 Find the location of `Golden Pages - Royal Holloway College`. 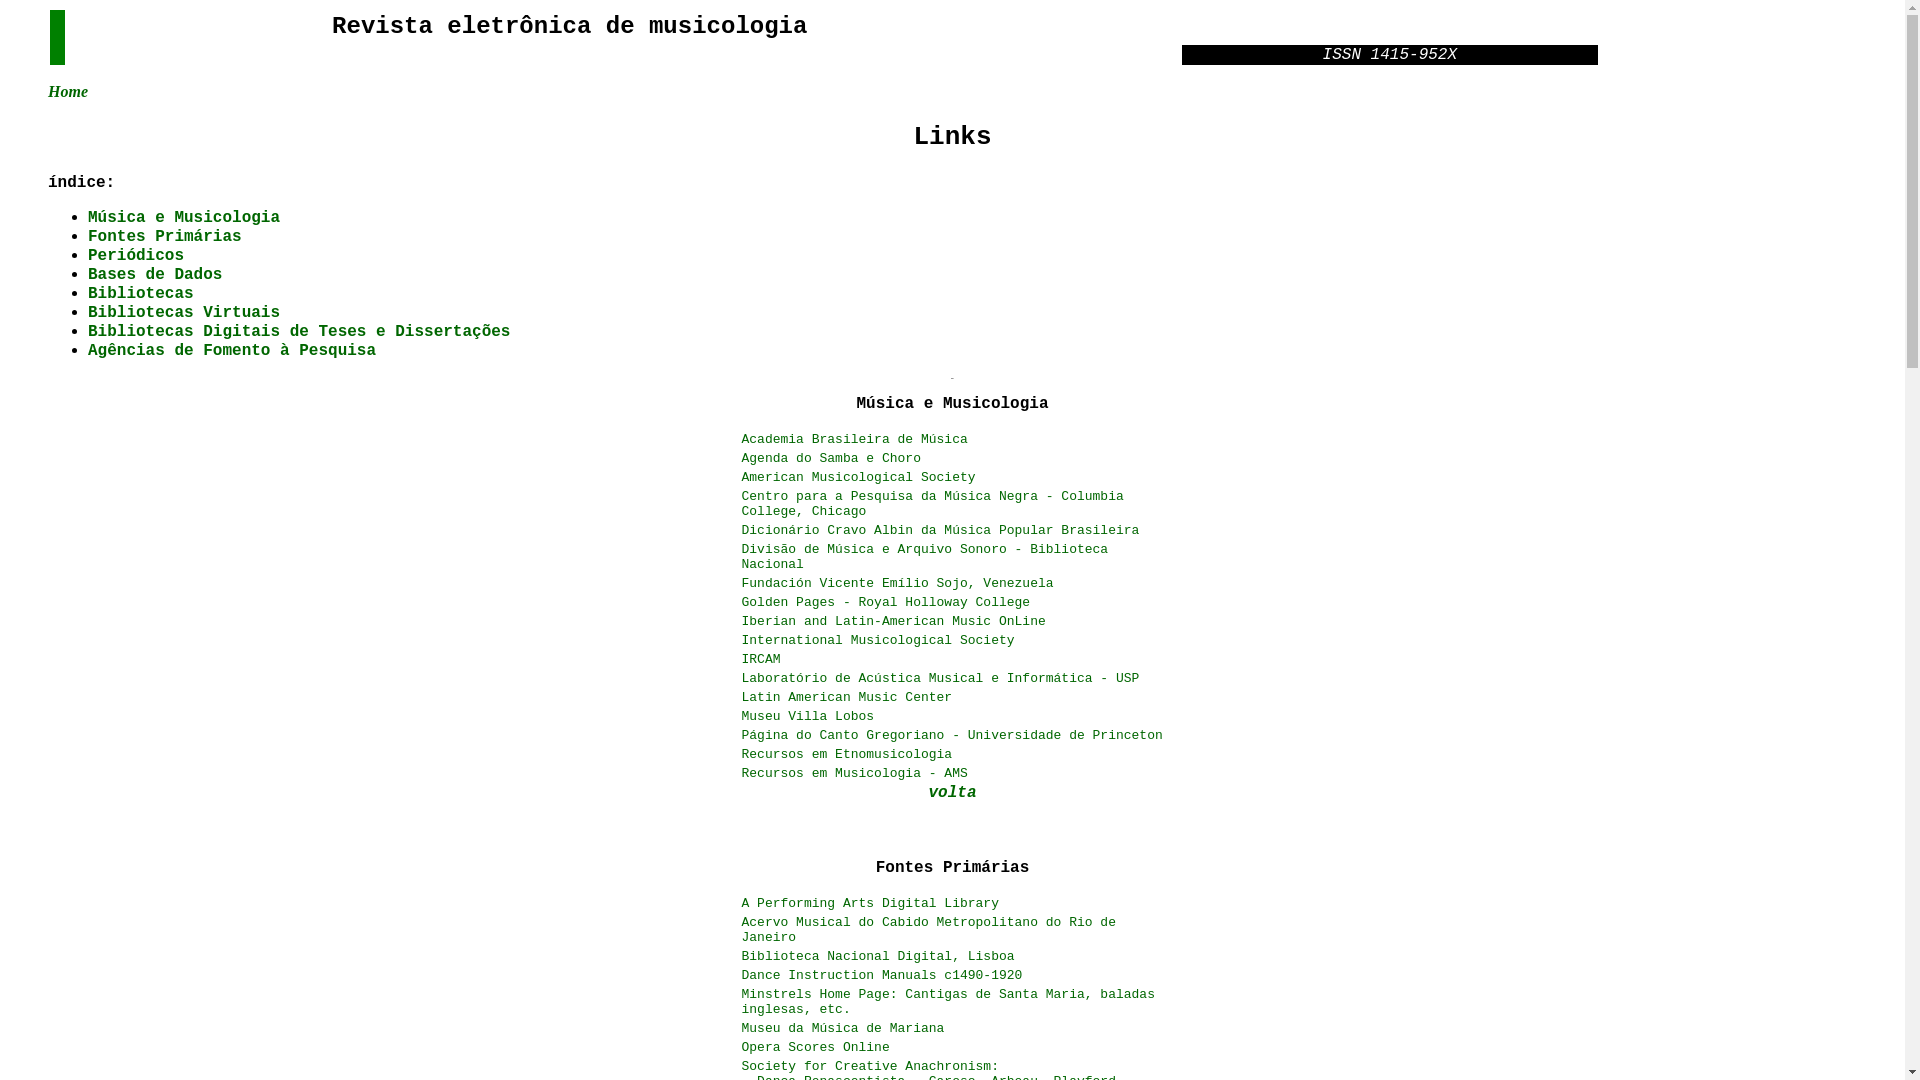

Golden Pages - Royal Holloway College is located at coordinates (886, 600).